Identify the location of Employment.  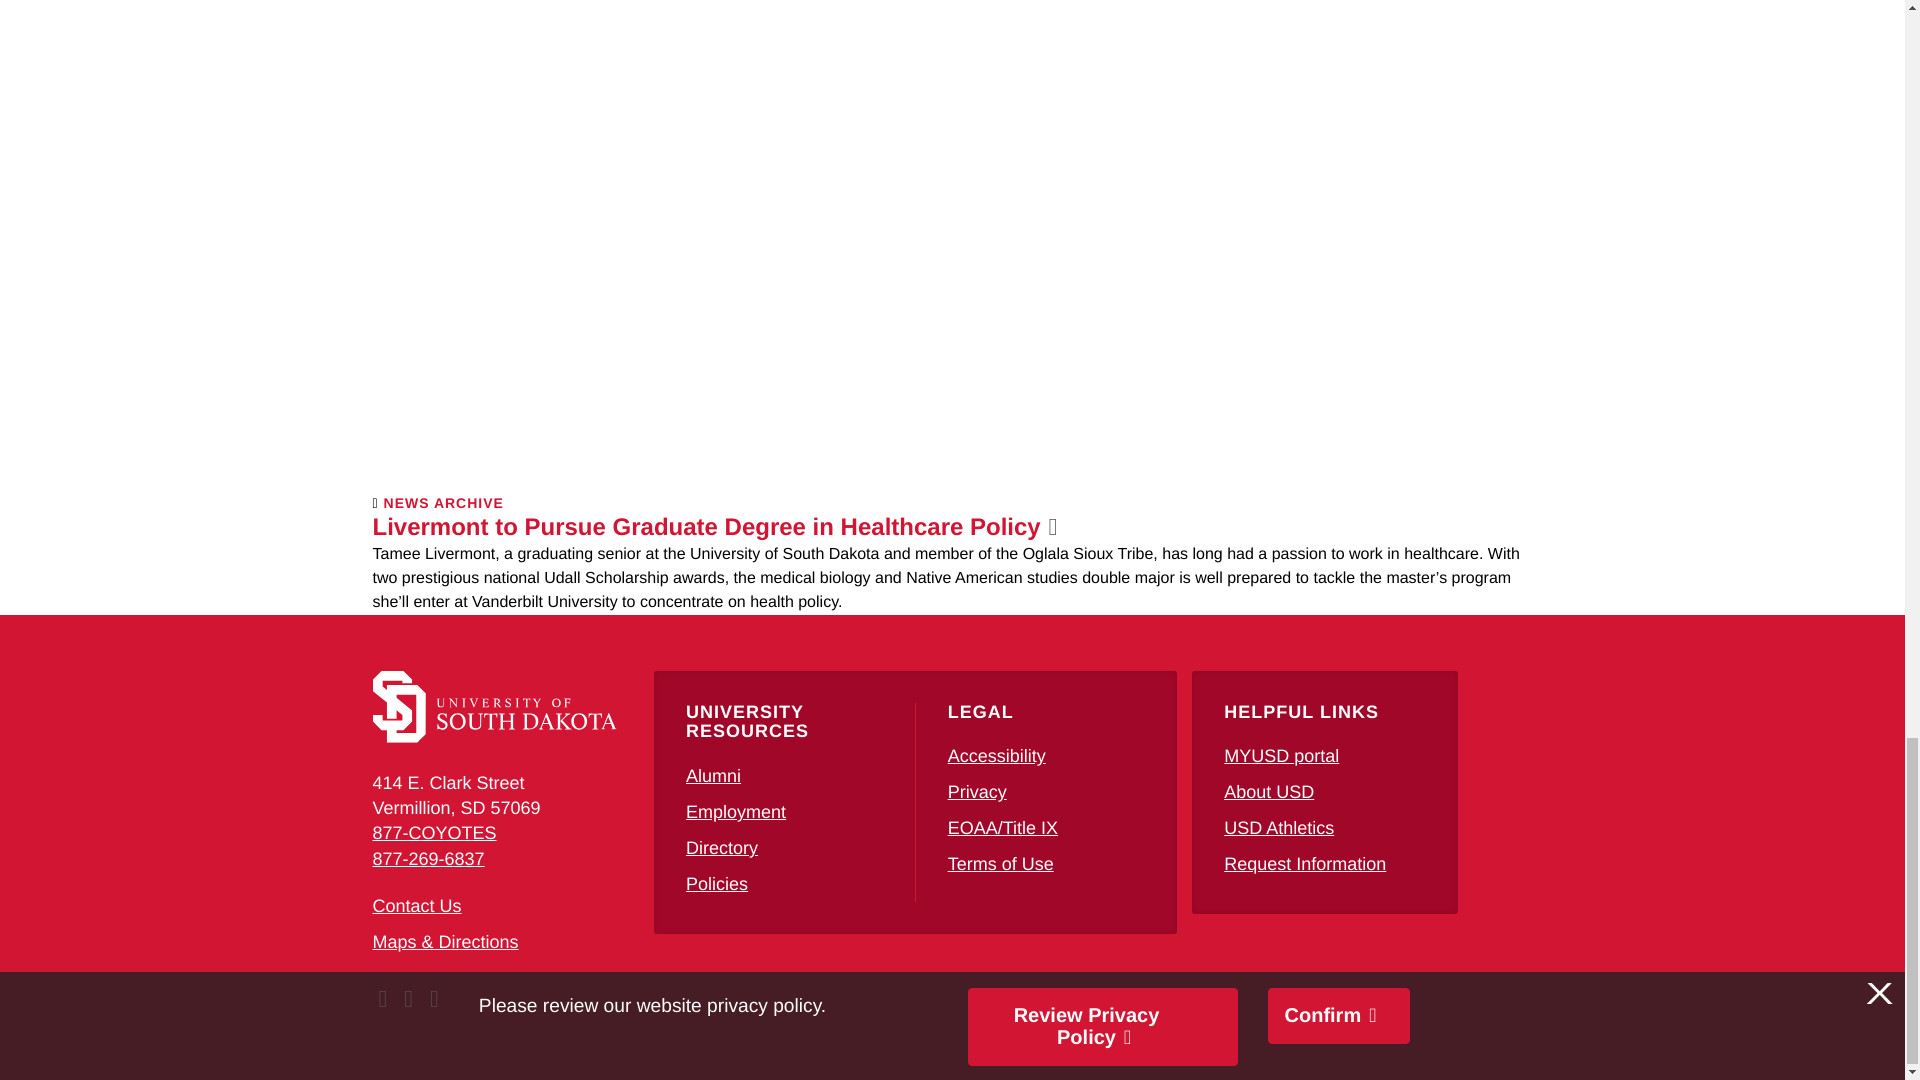
(735, 812).